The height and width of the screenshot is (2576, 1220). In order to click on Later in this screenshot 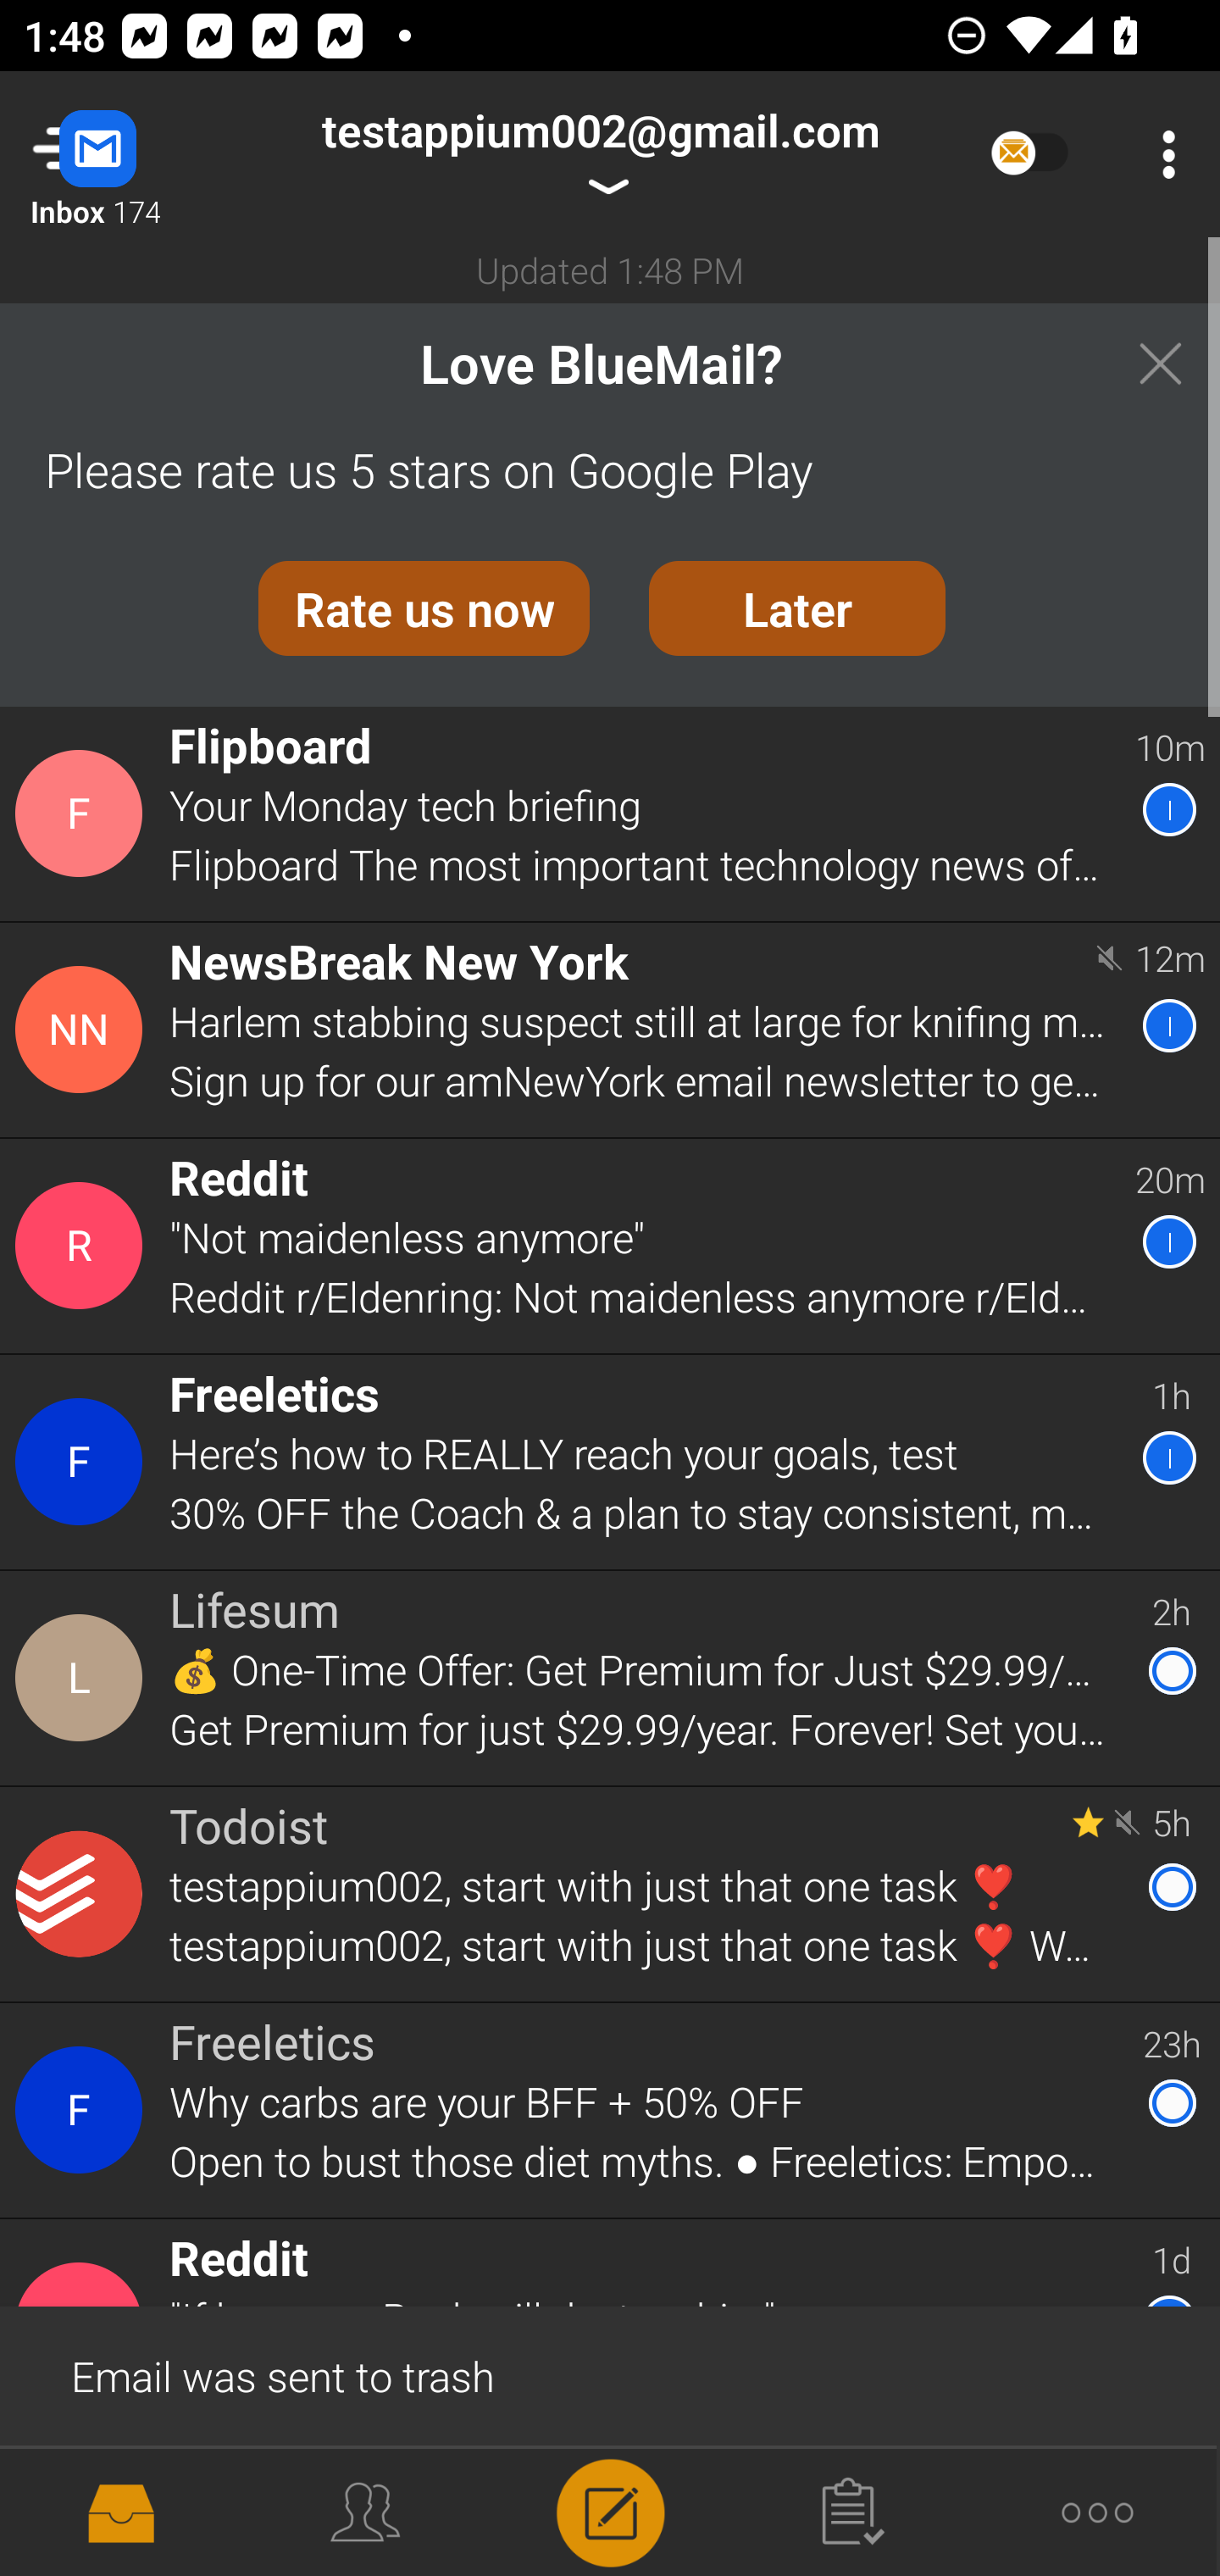, I will do `click(797, 608)`.